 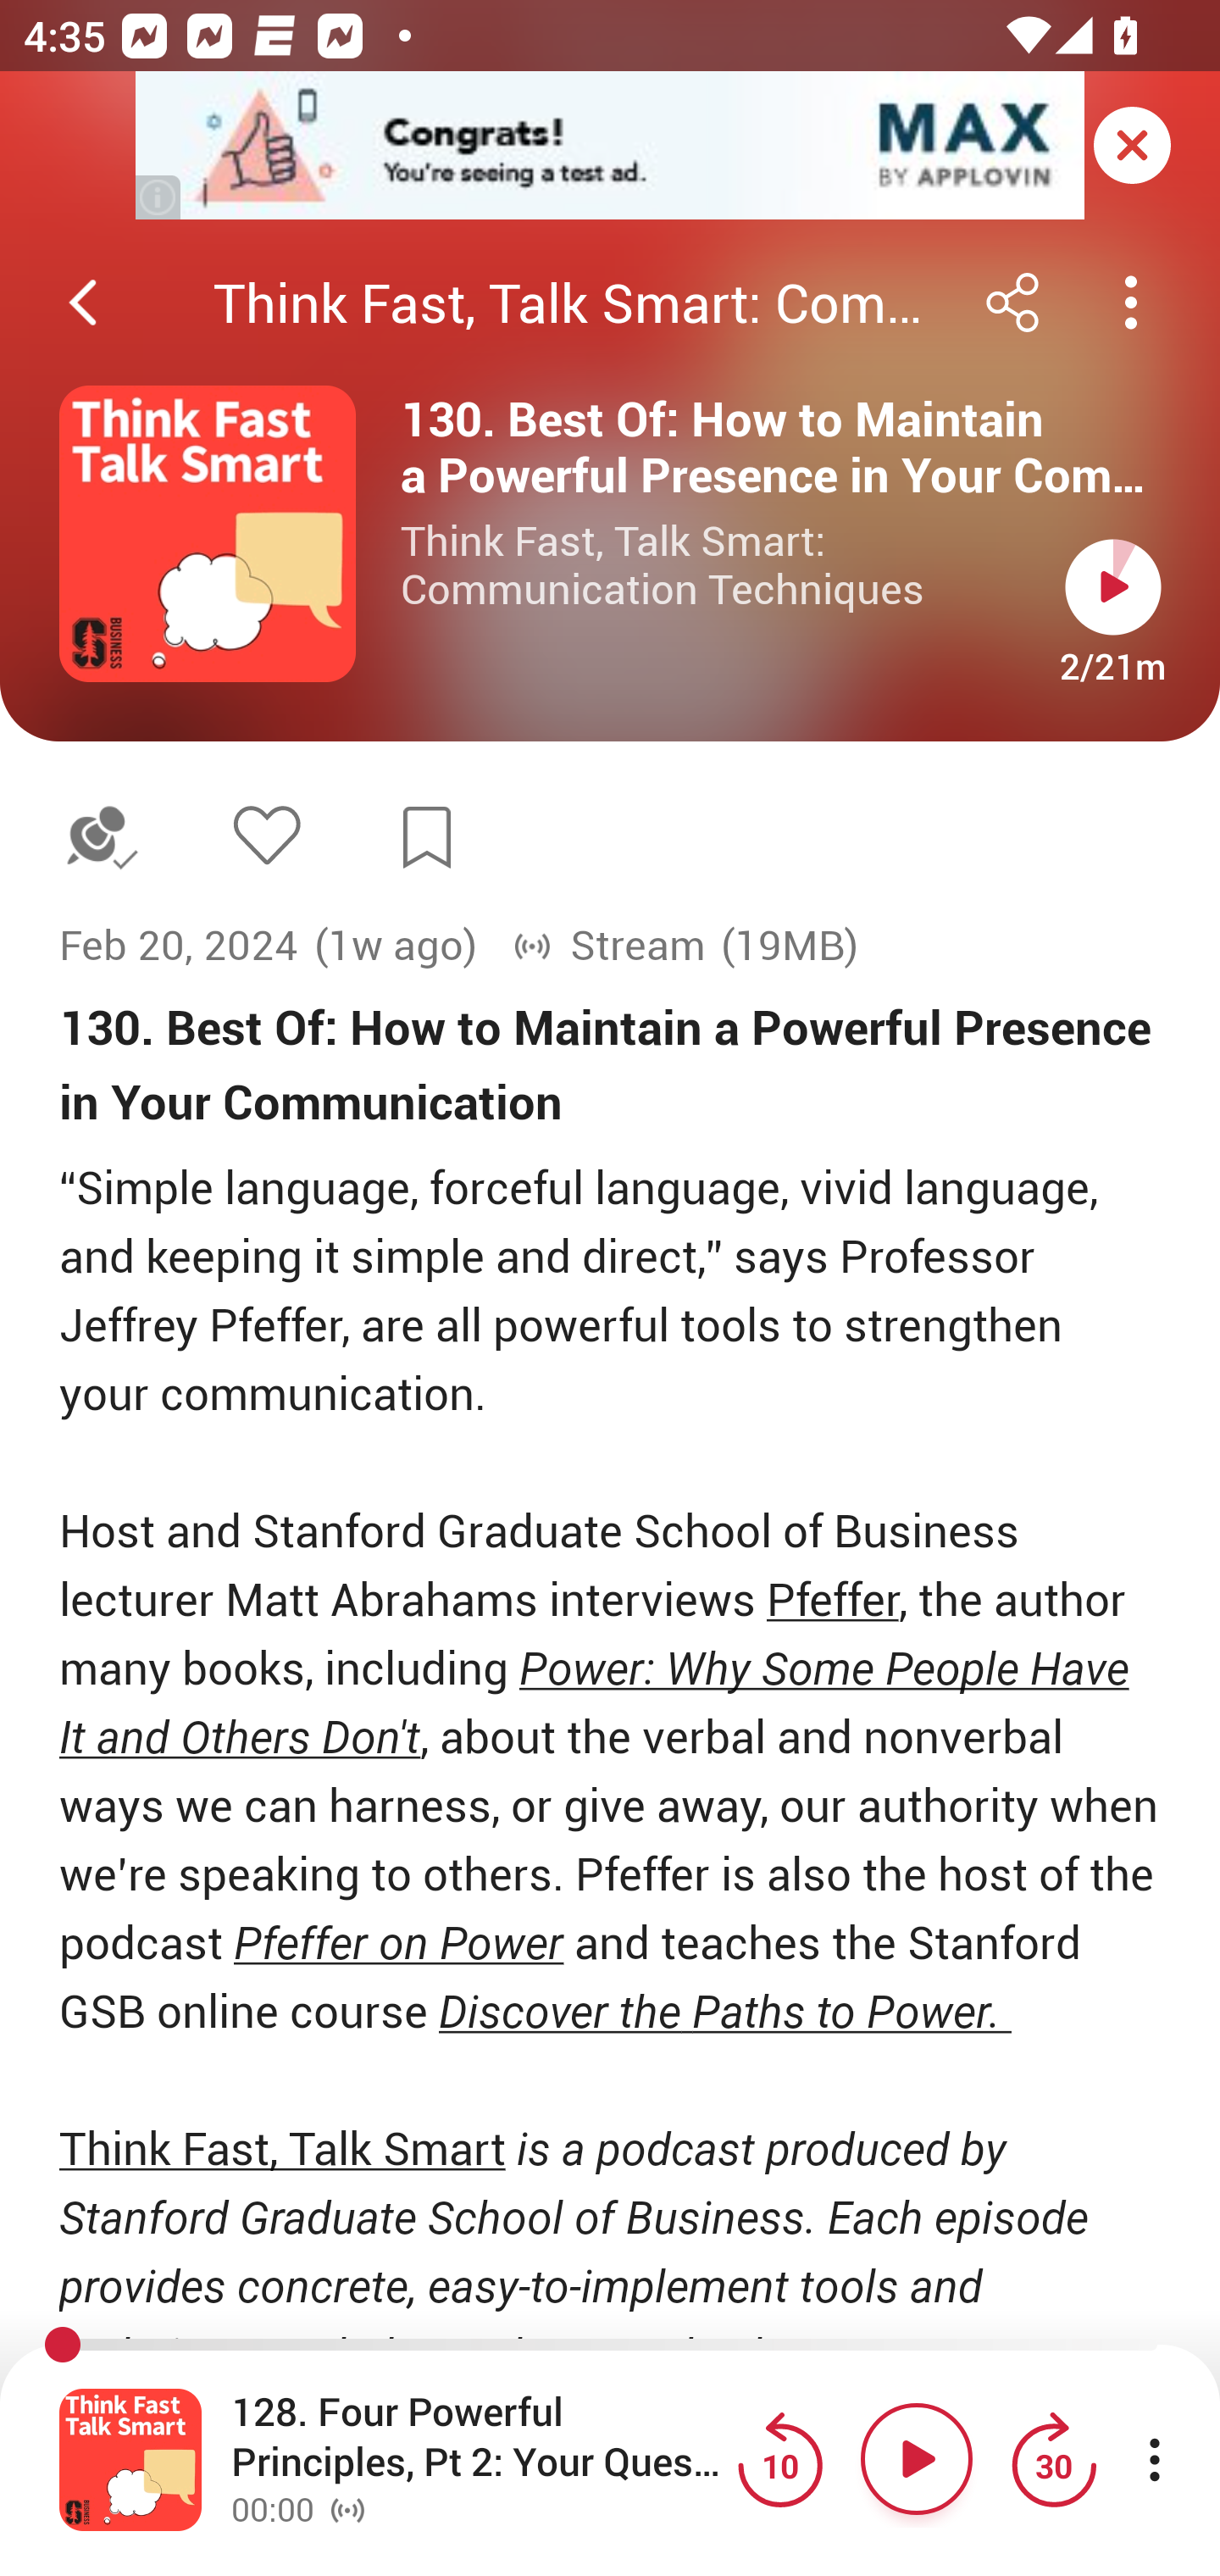 What do you see at coordinates (610, 147) in the screenshot?
I see `app-monetization` at bounding box center [610, 147].